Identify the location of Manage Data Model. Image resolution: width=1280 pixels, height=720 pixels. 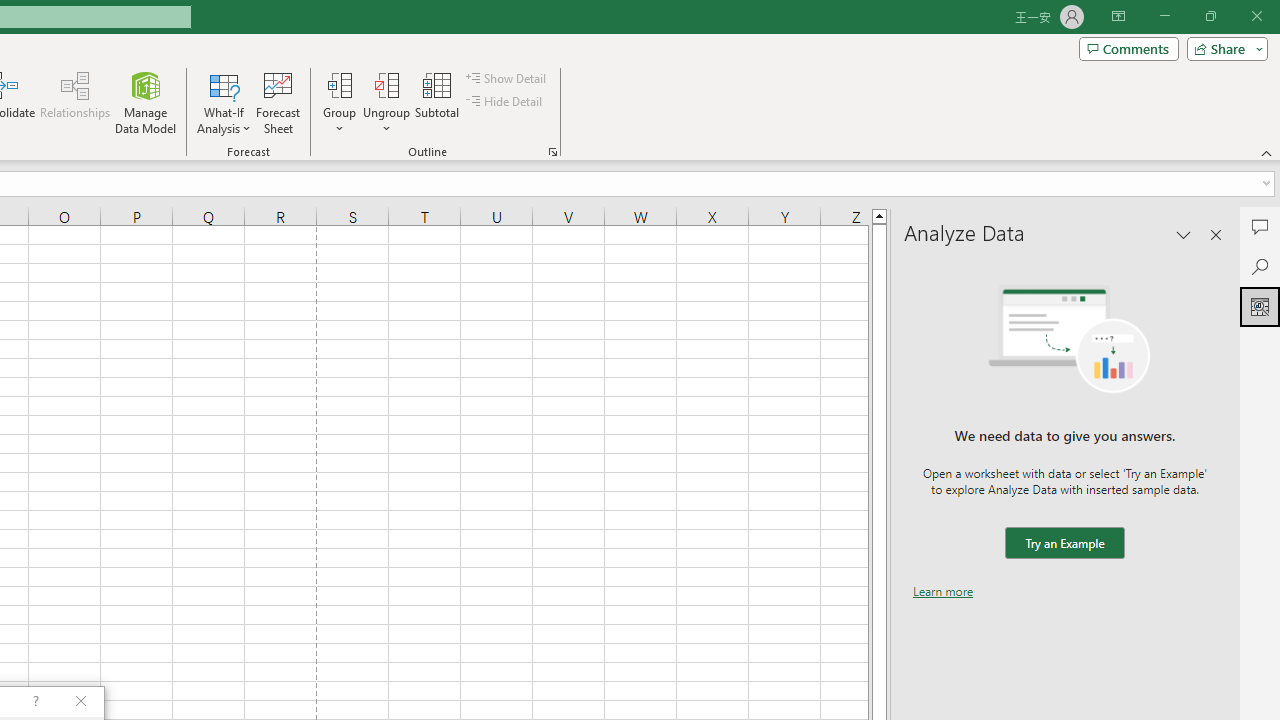
(146, 102).